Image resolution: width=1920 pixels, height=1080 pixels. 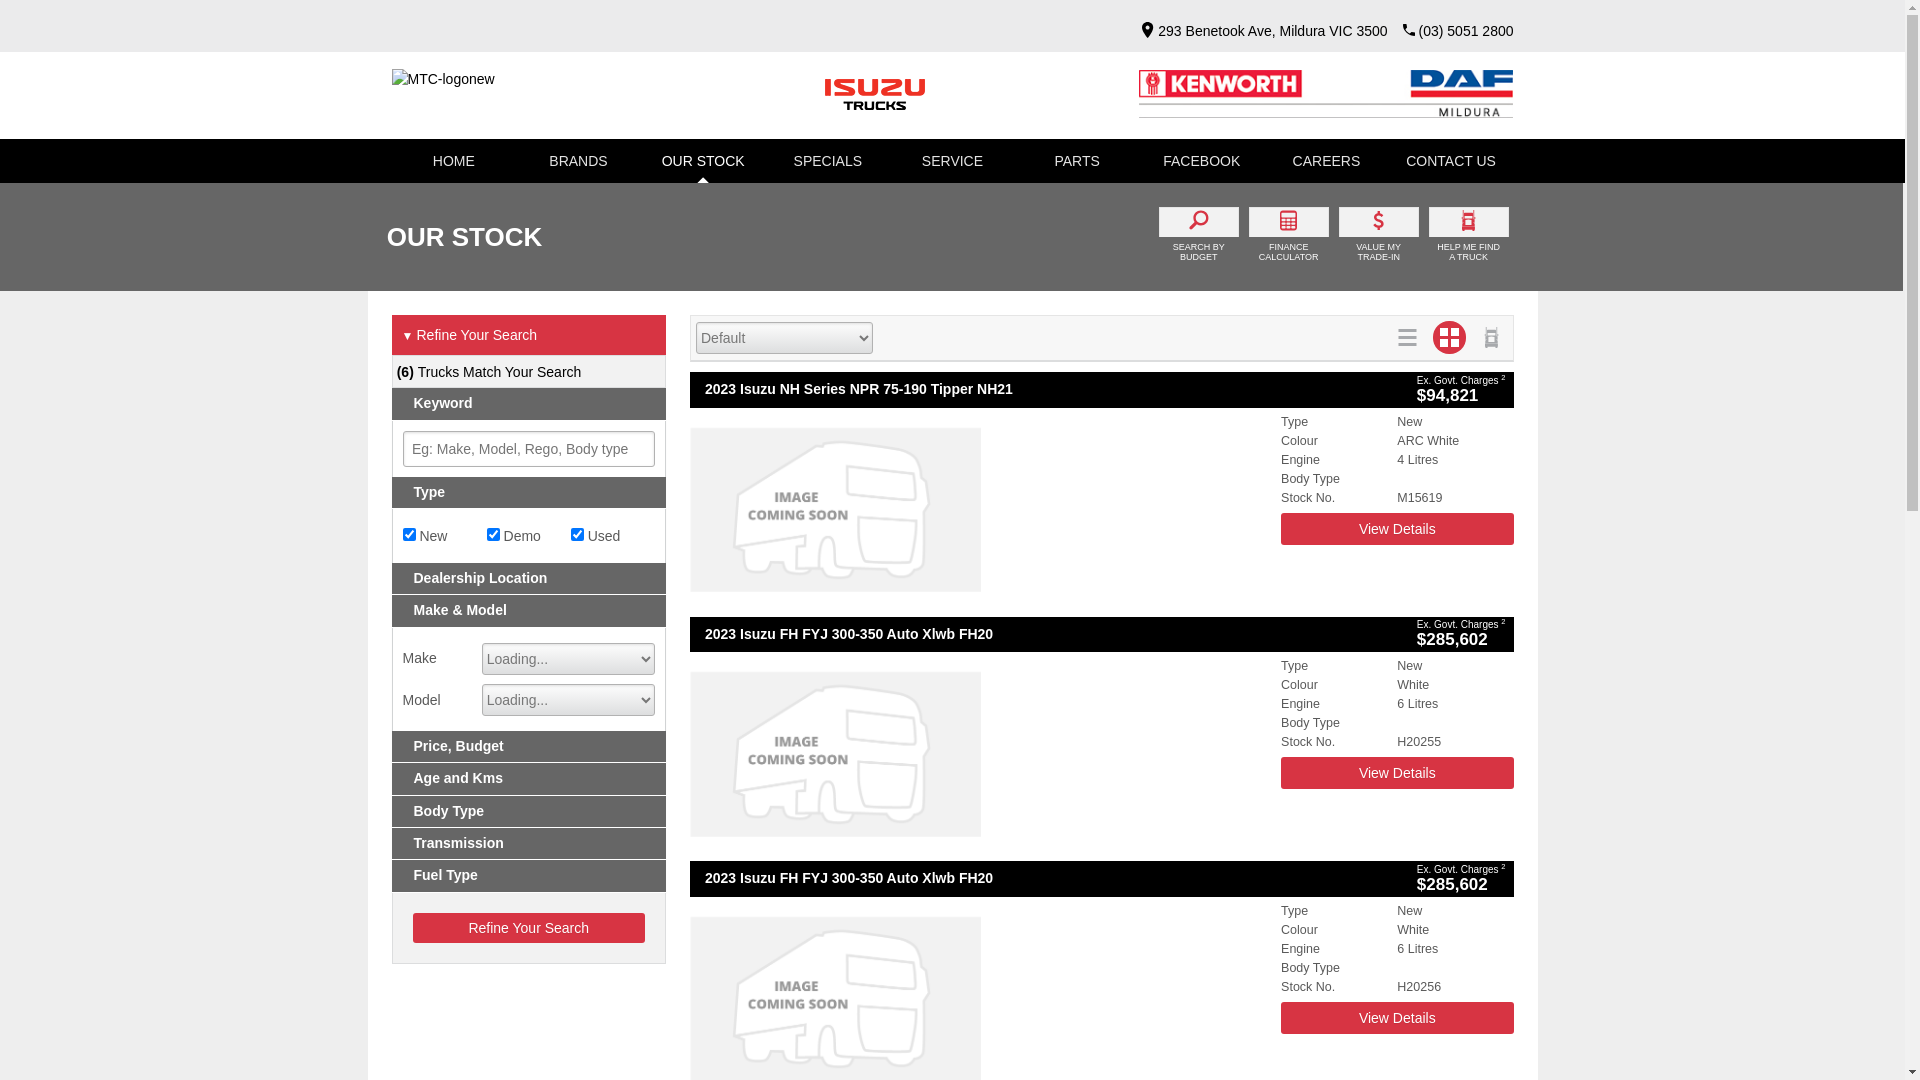 What do you see at coordinates (828, 161) in the screenshot?
I see `SPECIALS` at bounding box center [828, 161].